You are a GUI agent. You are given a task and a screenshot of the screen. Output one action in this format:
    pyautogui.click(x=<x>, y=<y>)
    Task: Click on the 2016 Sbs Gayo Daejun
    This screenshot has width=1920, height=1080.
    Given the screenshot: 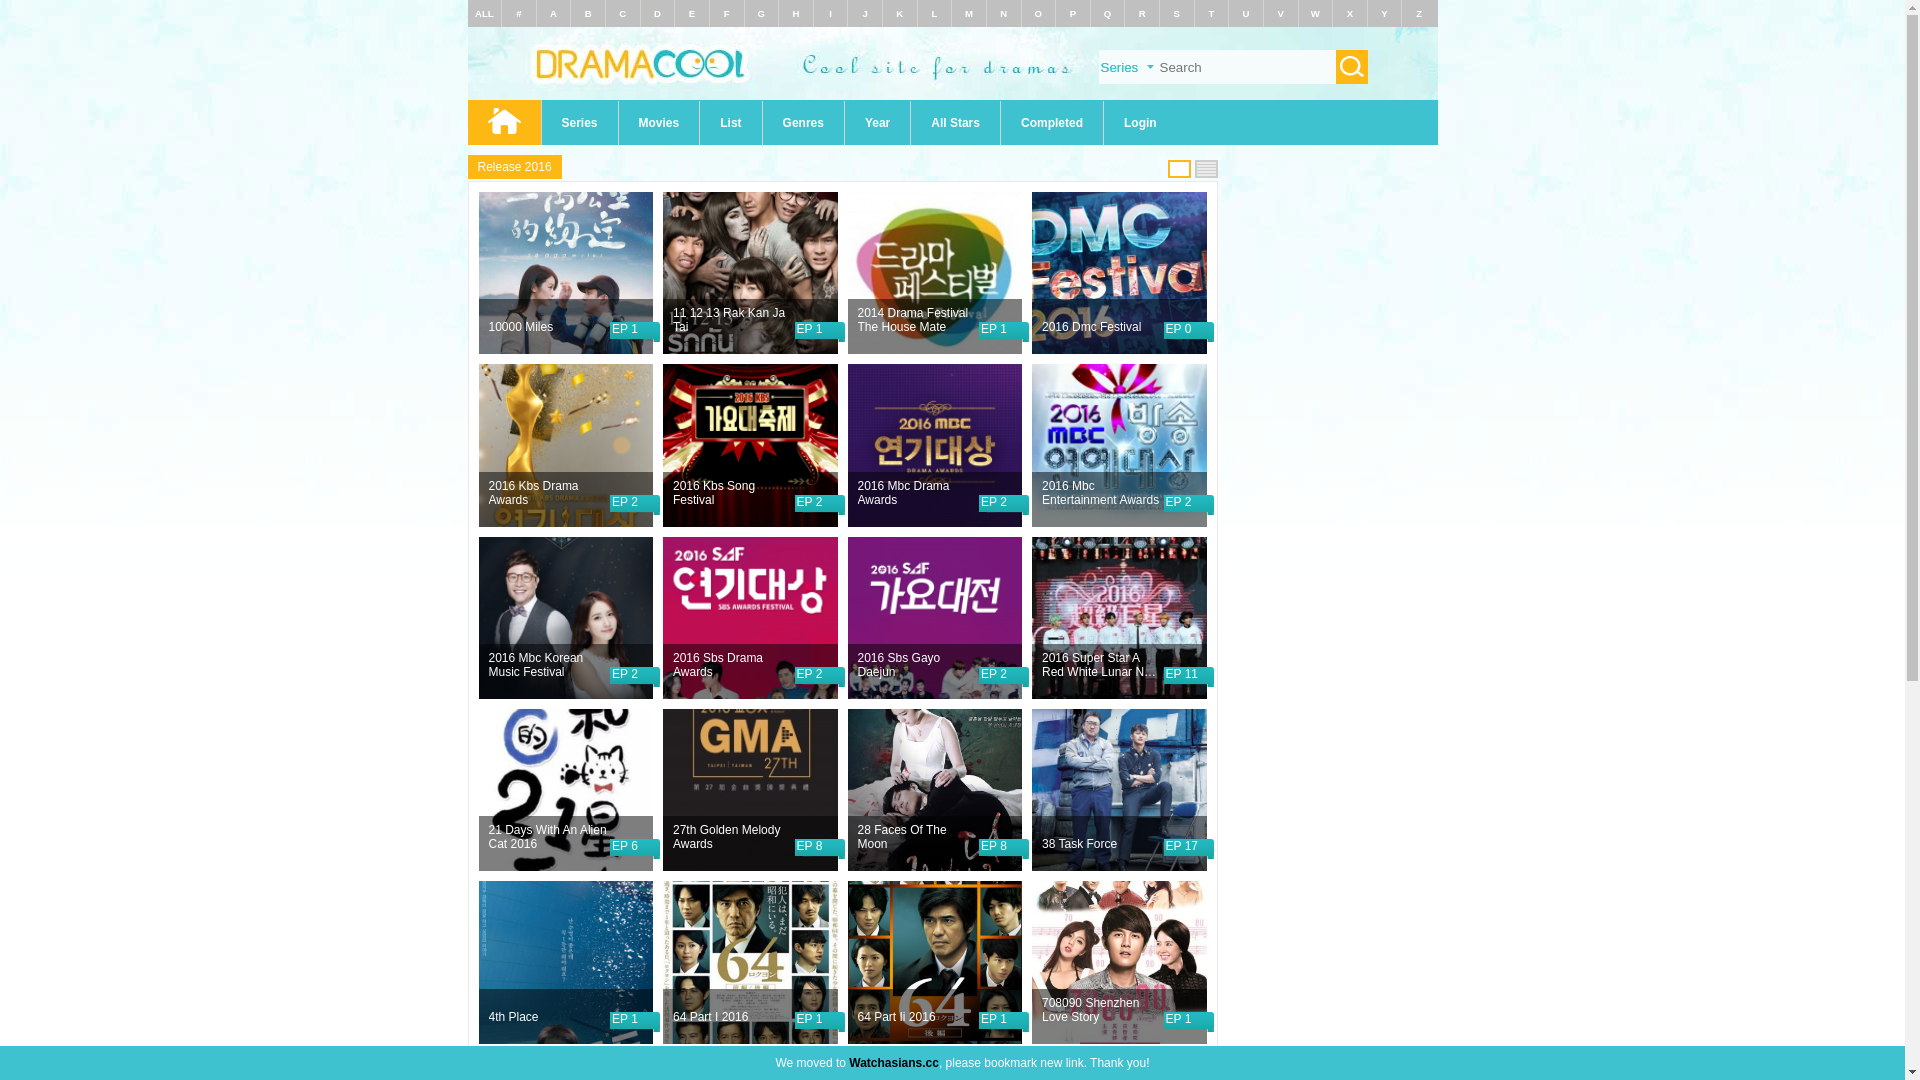 What is the action you would take?
    pyautogui.click(x=918, y=665)
    